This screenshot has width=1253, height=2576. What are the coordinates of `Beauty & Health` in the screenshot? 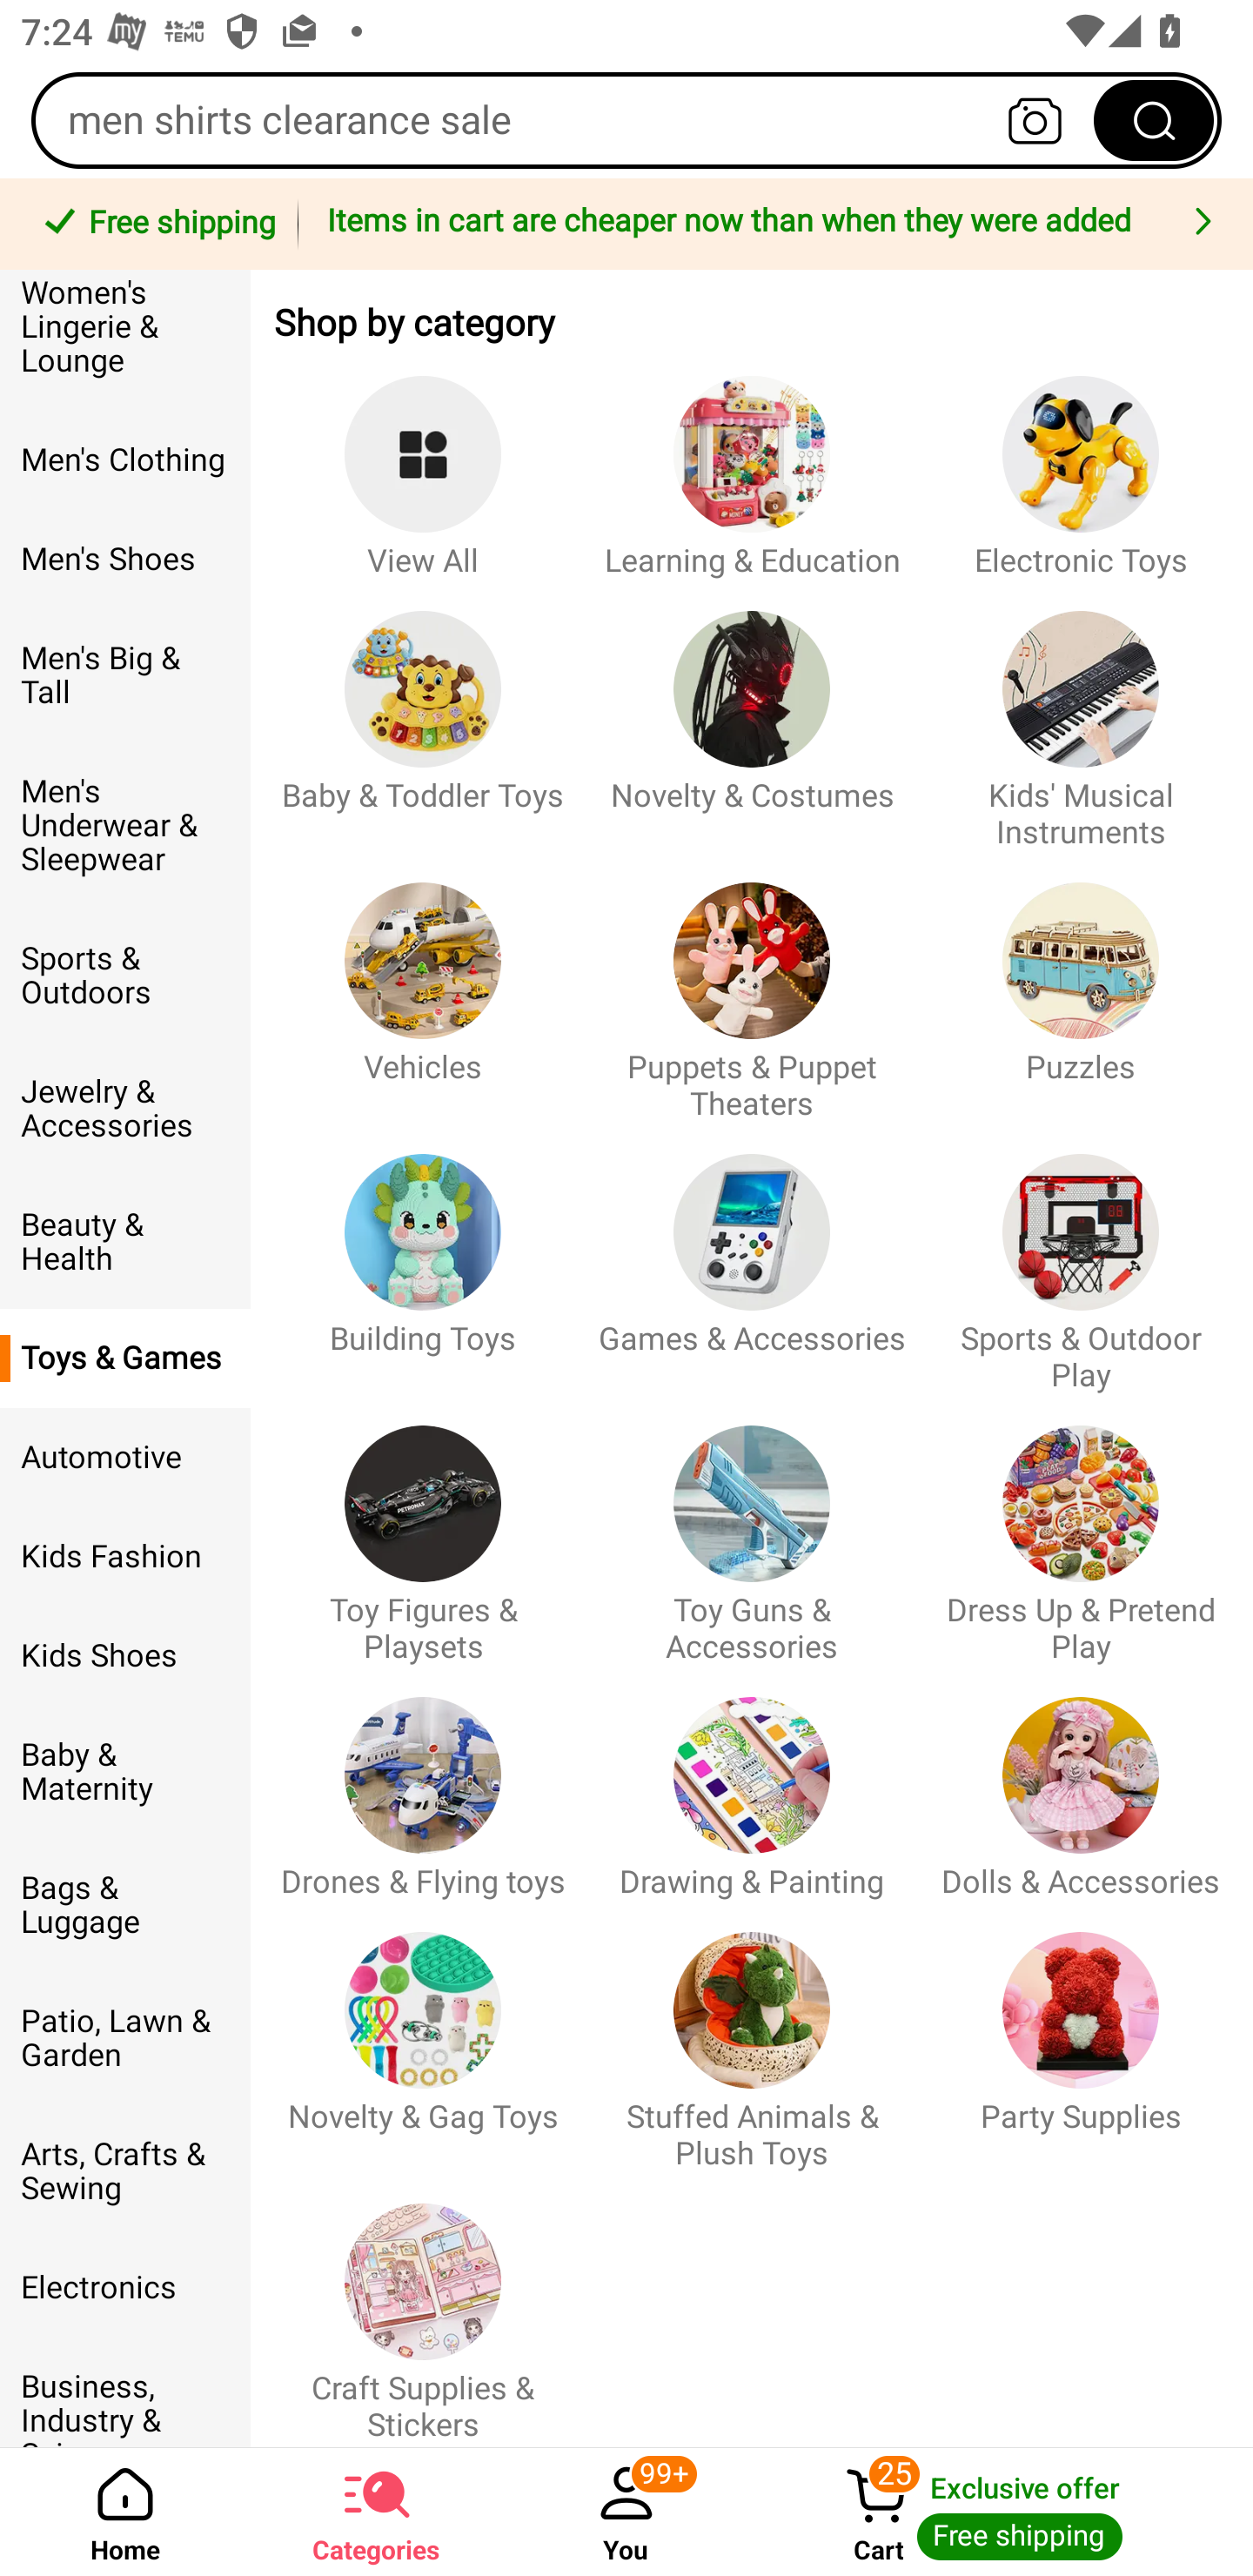 It's located at (125, 1241).